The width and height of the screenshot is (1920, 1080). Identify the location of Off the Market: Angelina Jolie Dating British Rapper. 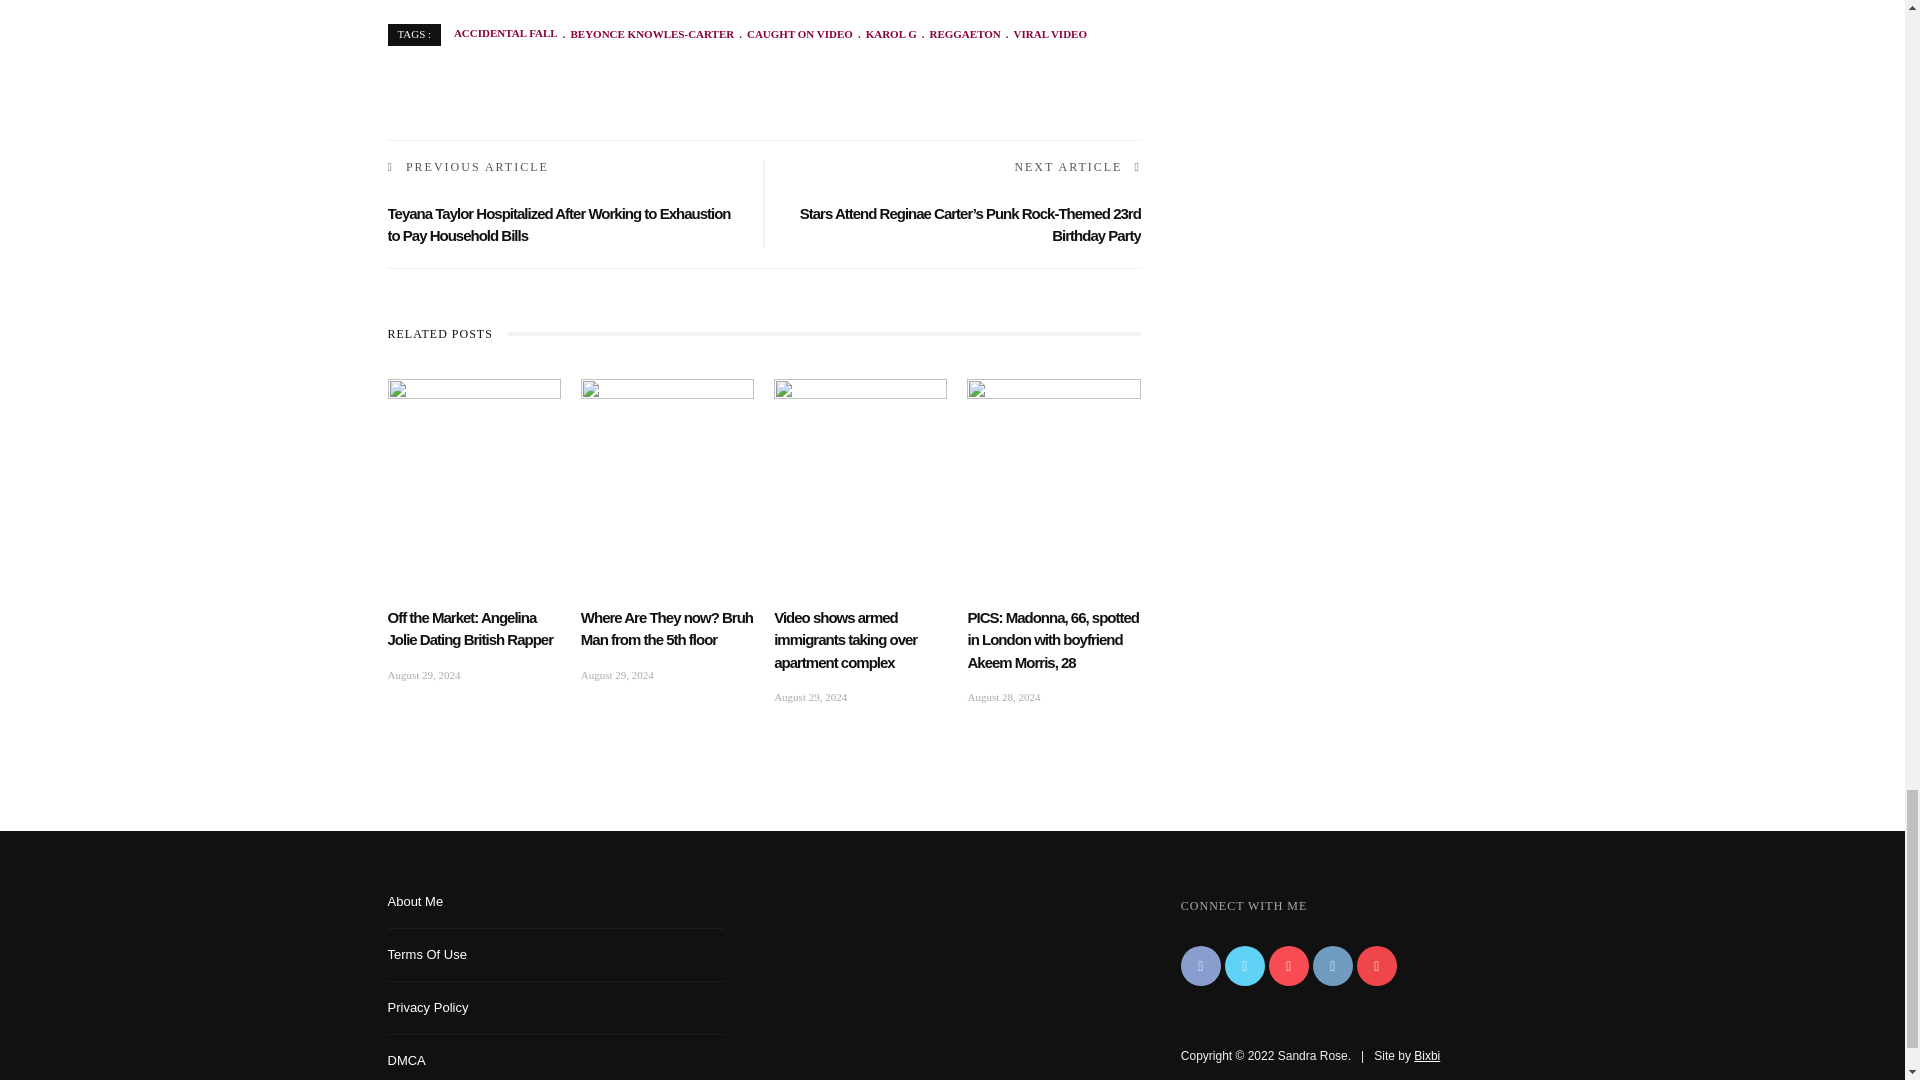
(474, 429).